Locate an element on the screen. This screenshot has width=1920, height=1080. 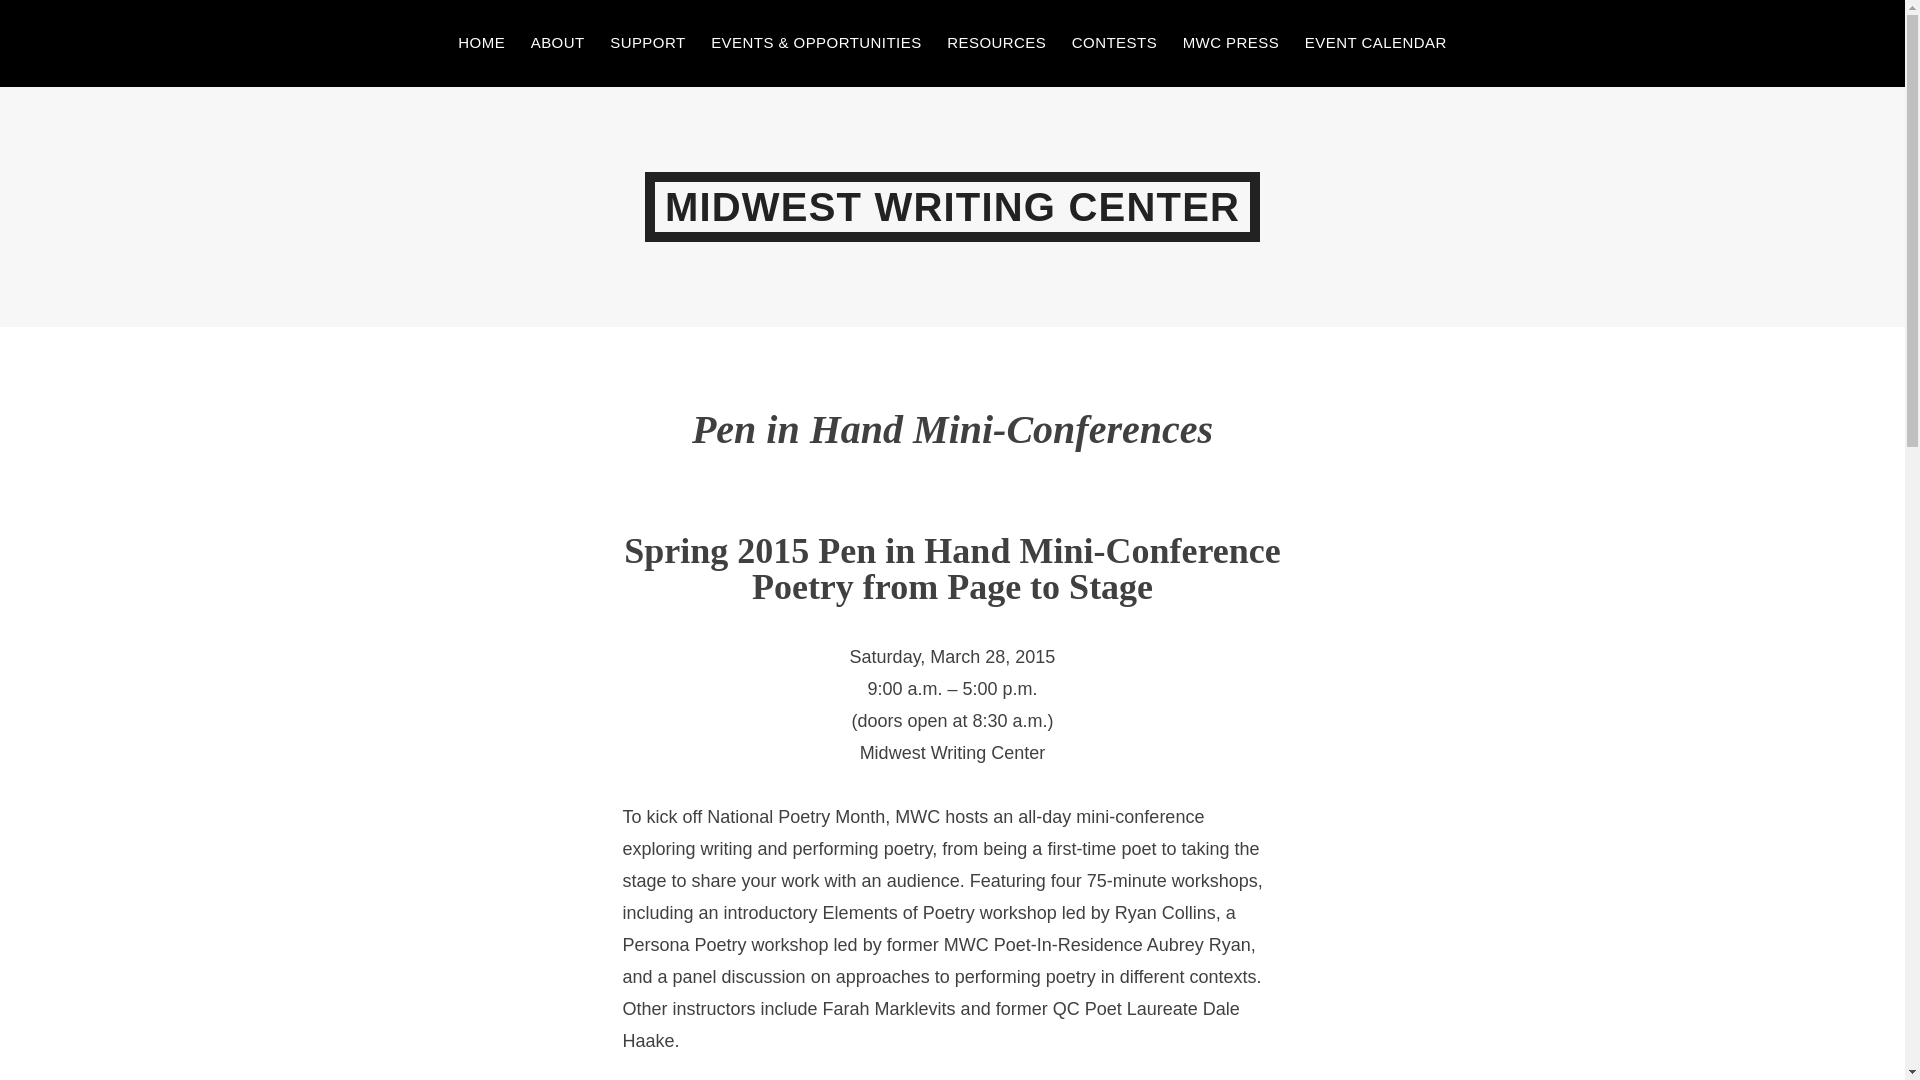
CONTESTS is located at coordinates (1114, 44).